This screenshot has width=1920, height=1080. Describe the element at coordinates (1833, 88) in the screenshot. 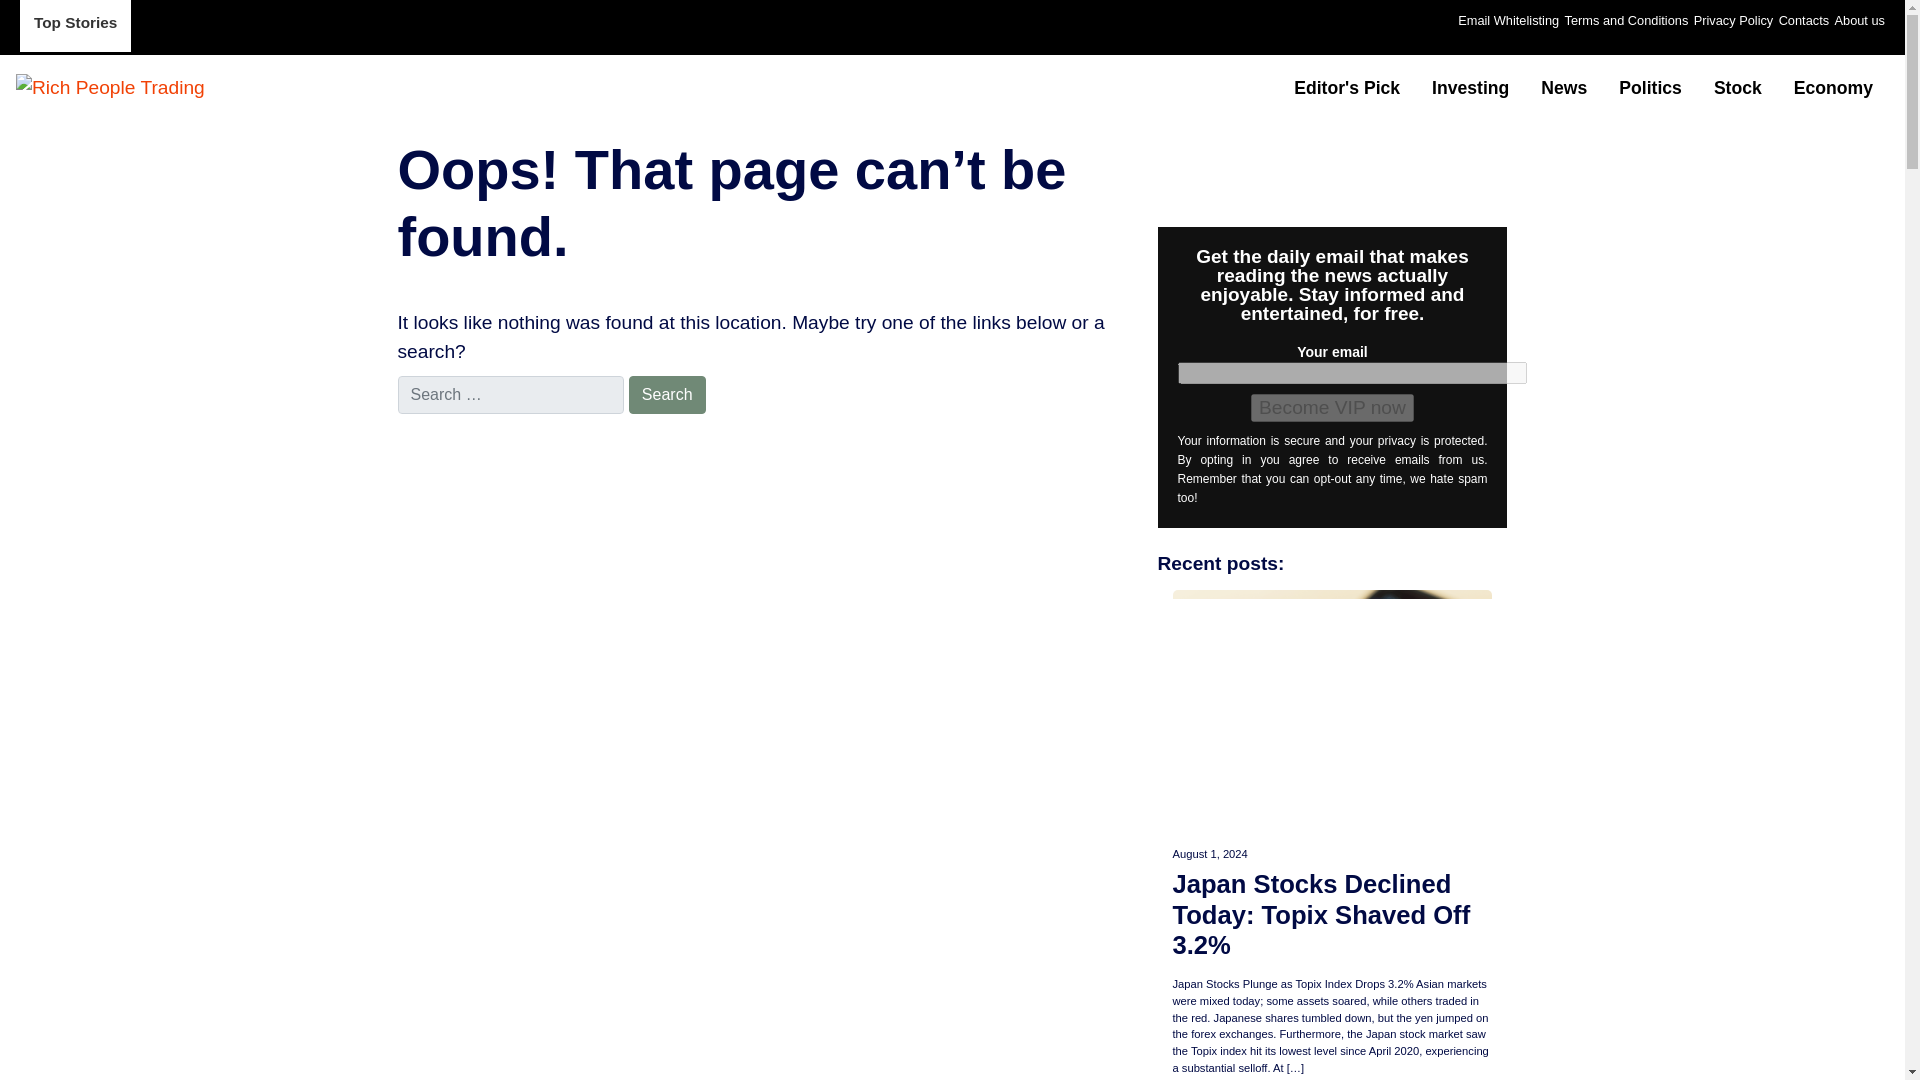

I see `Economy` at that location.